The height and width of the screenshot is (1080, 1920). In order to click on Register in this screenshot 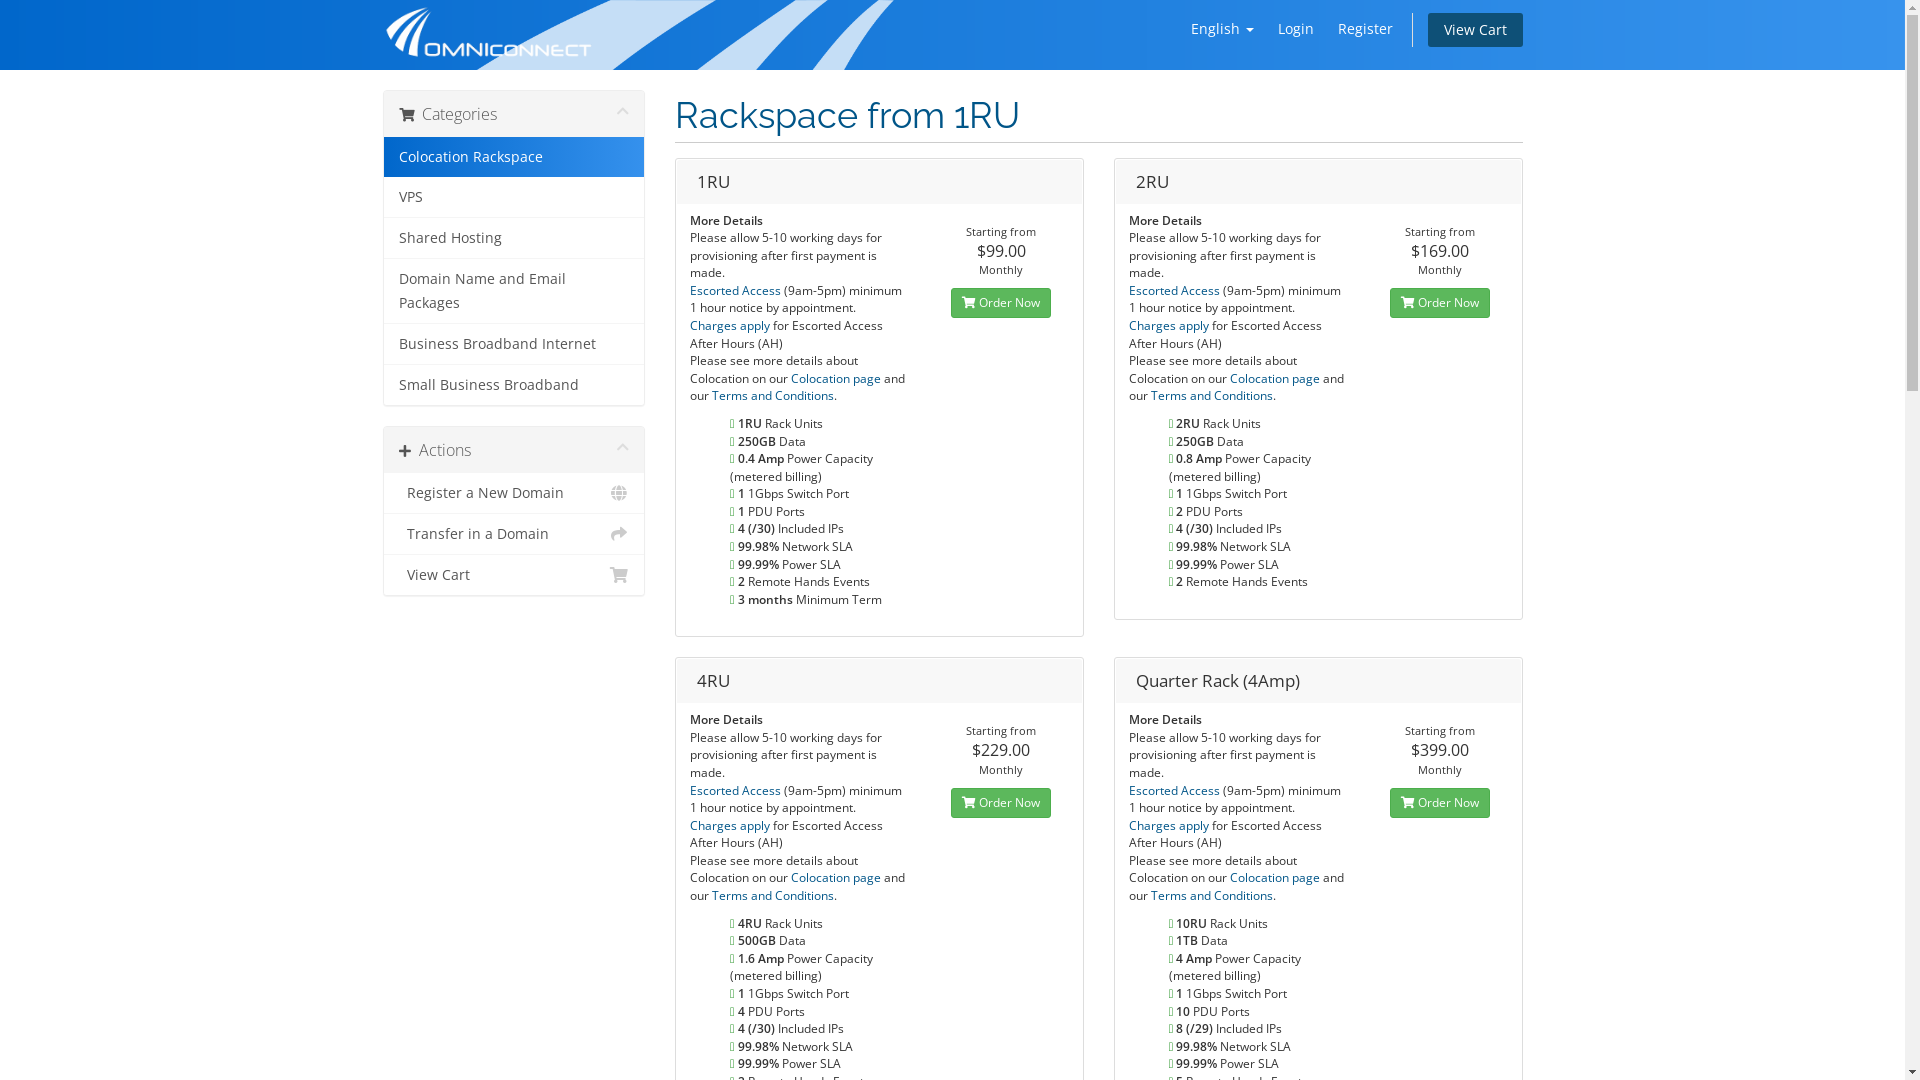, I will do `click(1366, 29)`.